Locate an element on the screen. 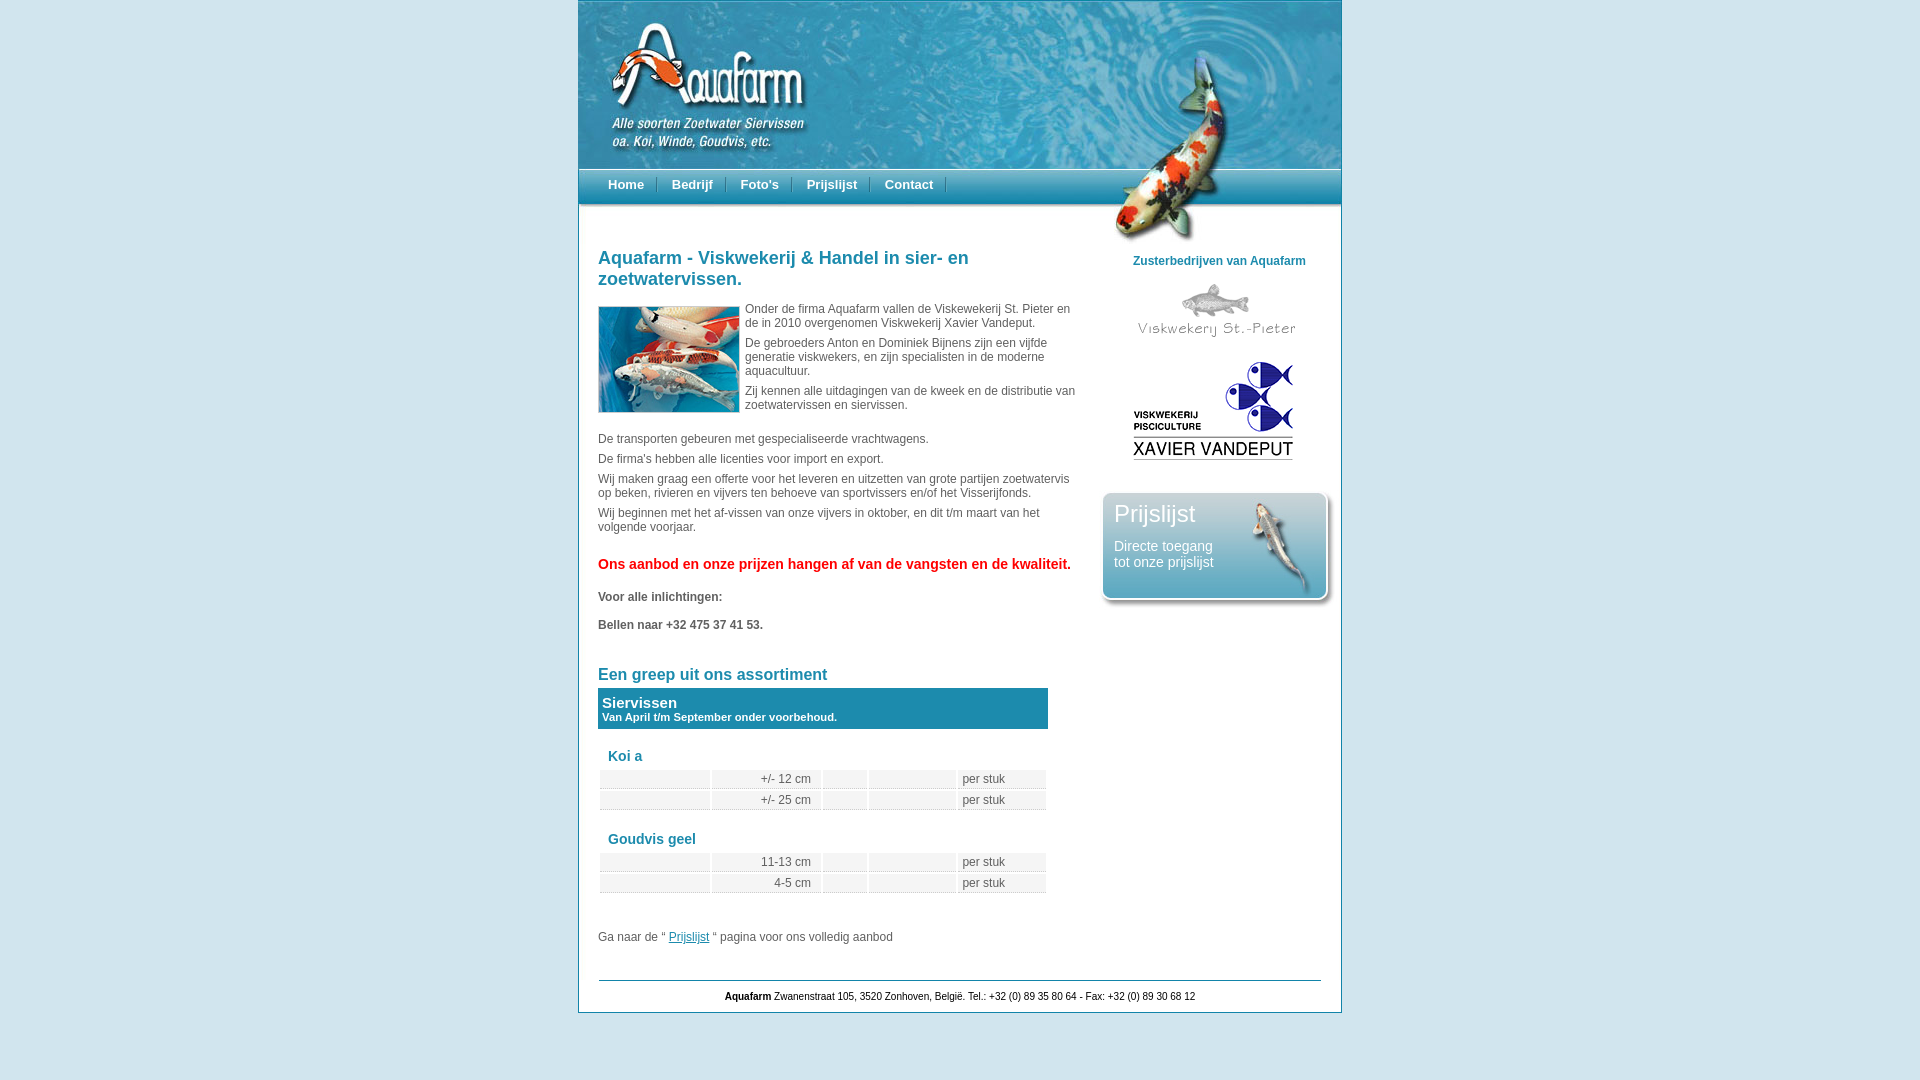 This screenshot has width=1920, height=1080. Bedrijf is located at coordinates (694, 184).